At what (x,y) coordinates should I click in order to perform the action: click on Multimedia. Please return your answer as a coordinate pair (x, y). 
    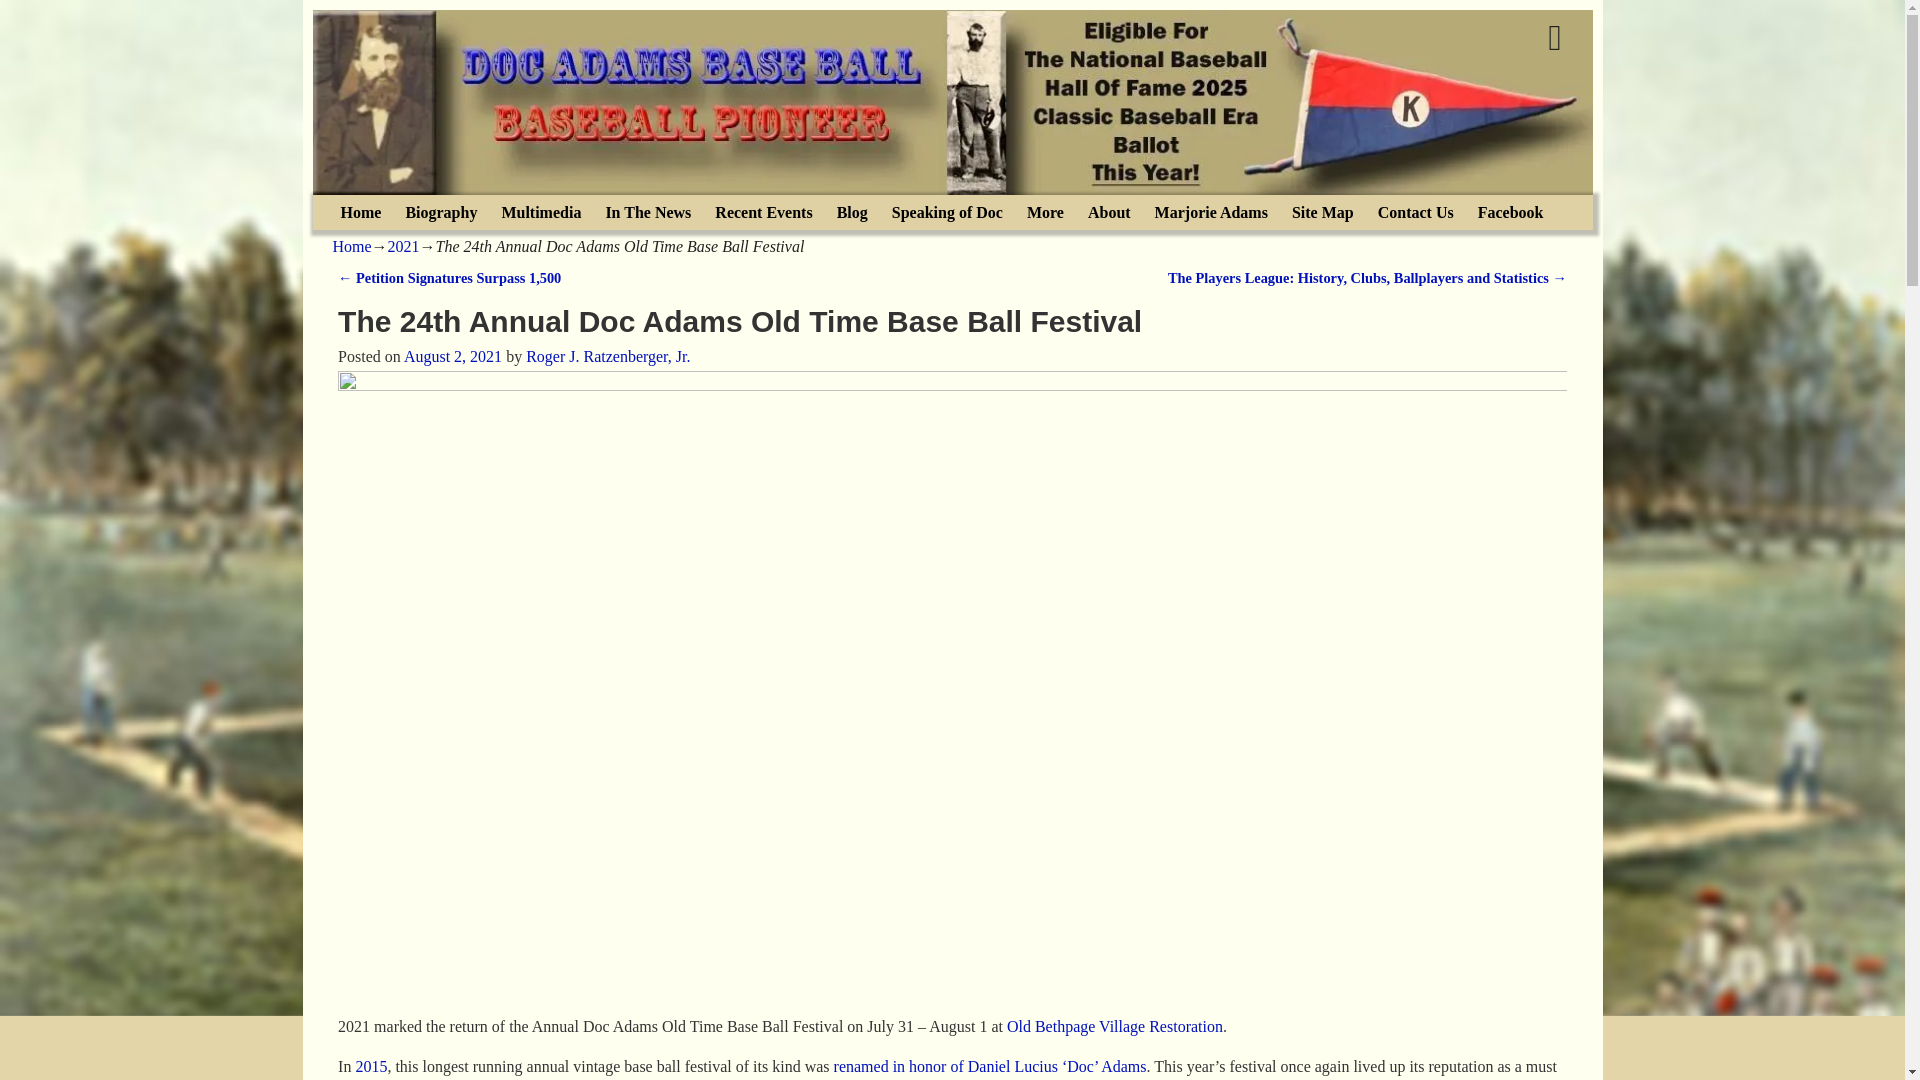
    Looking at the image, I should click on (541, 212).